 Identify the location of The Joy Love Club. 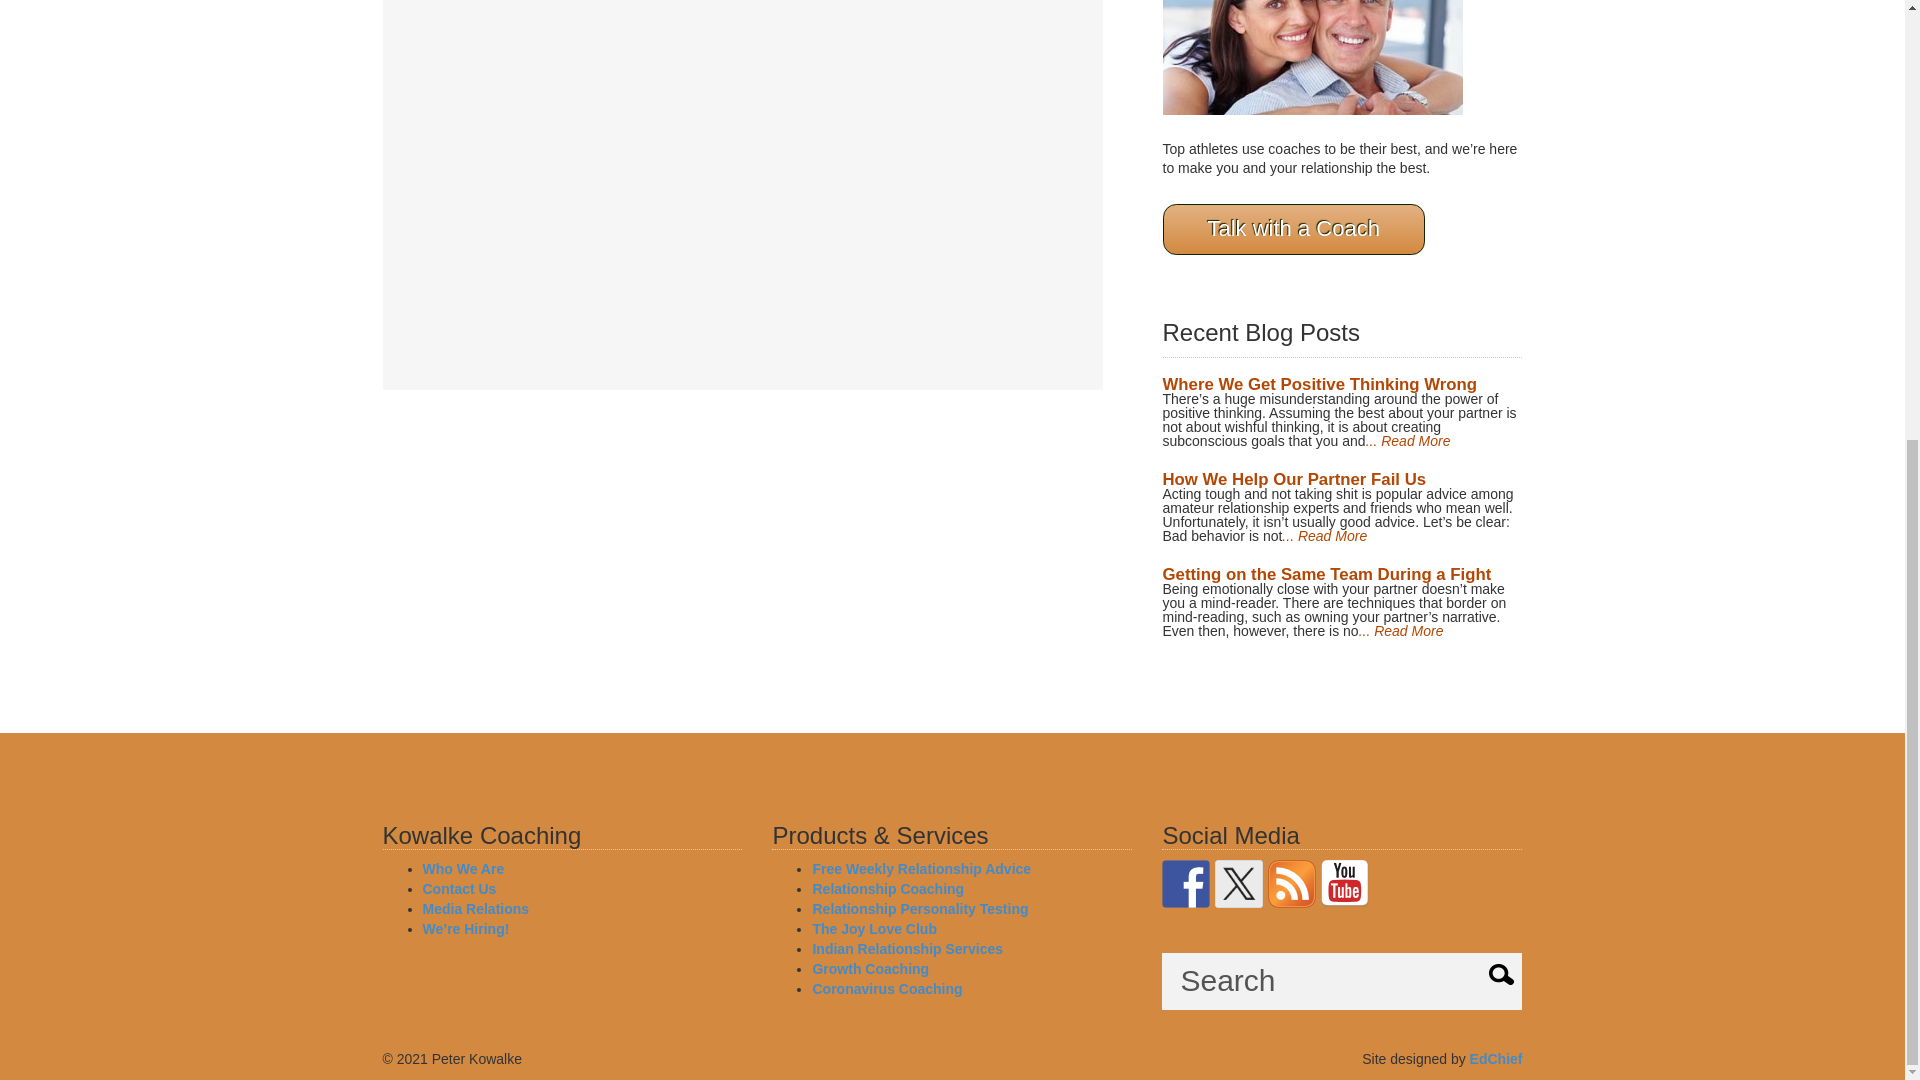
(874, 929).